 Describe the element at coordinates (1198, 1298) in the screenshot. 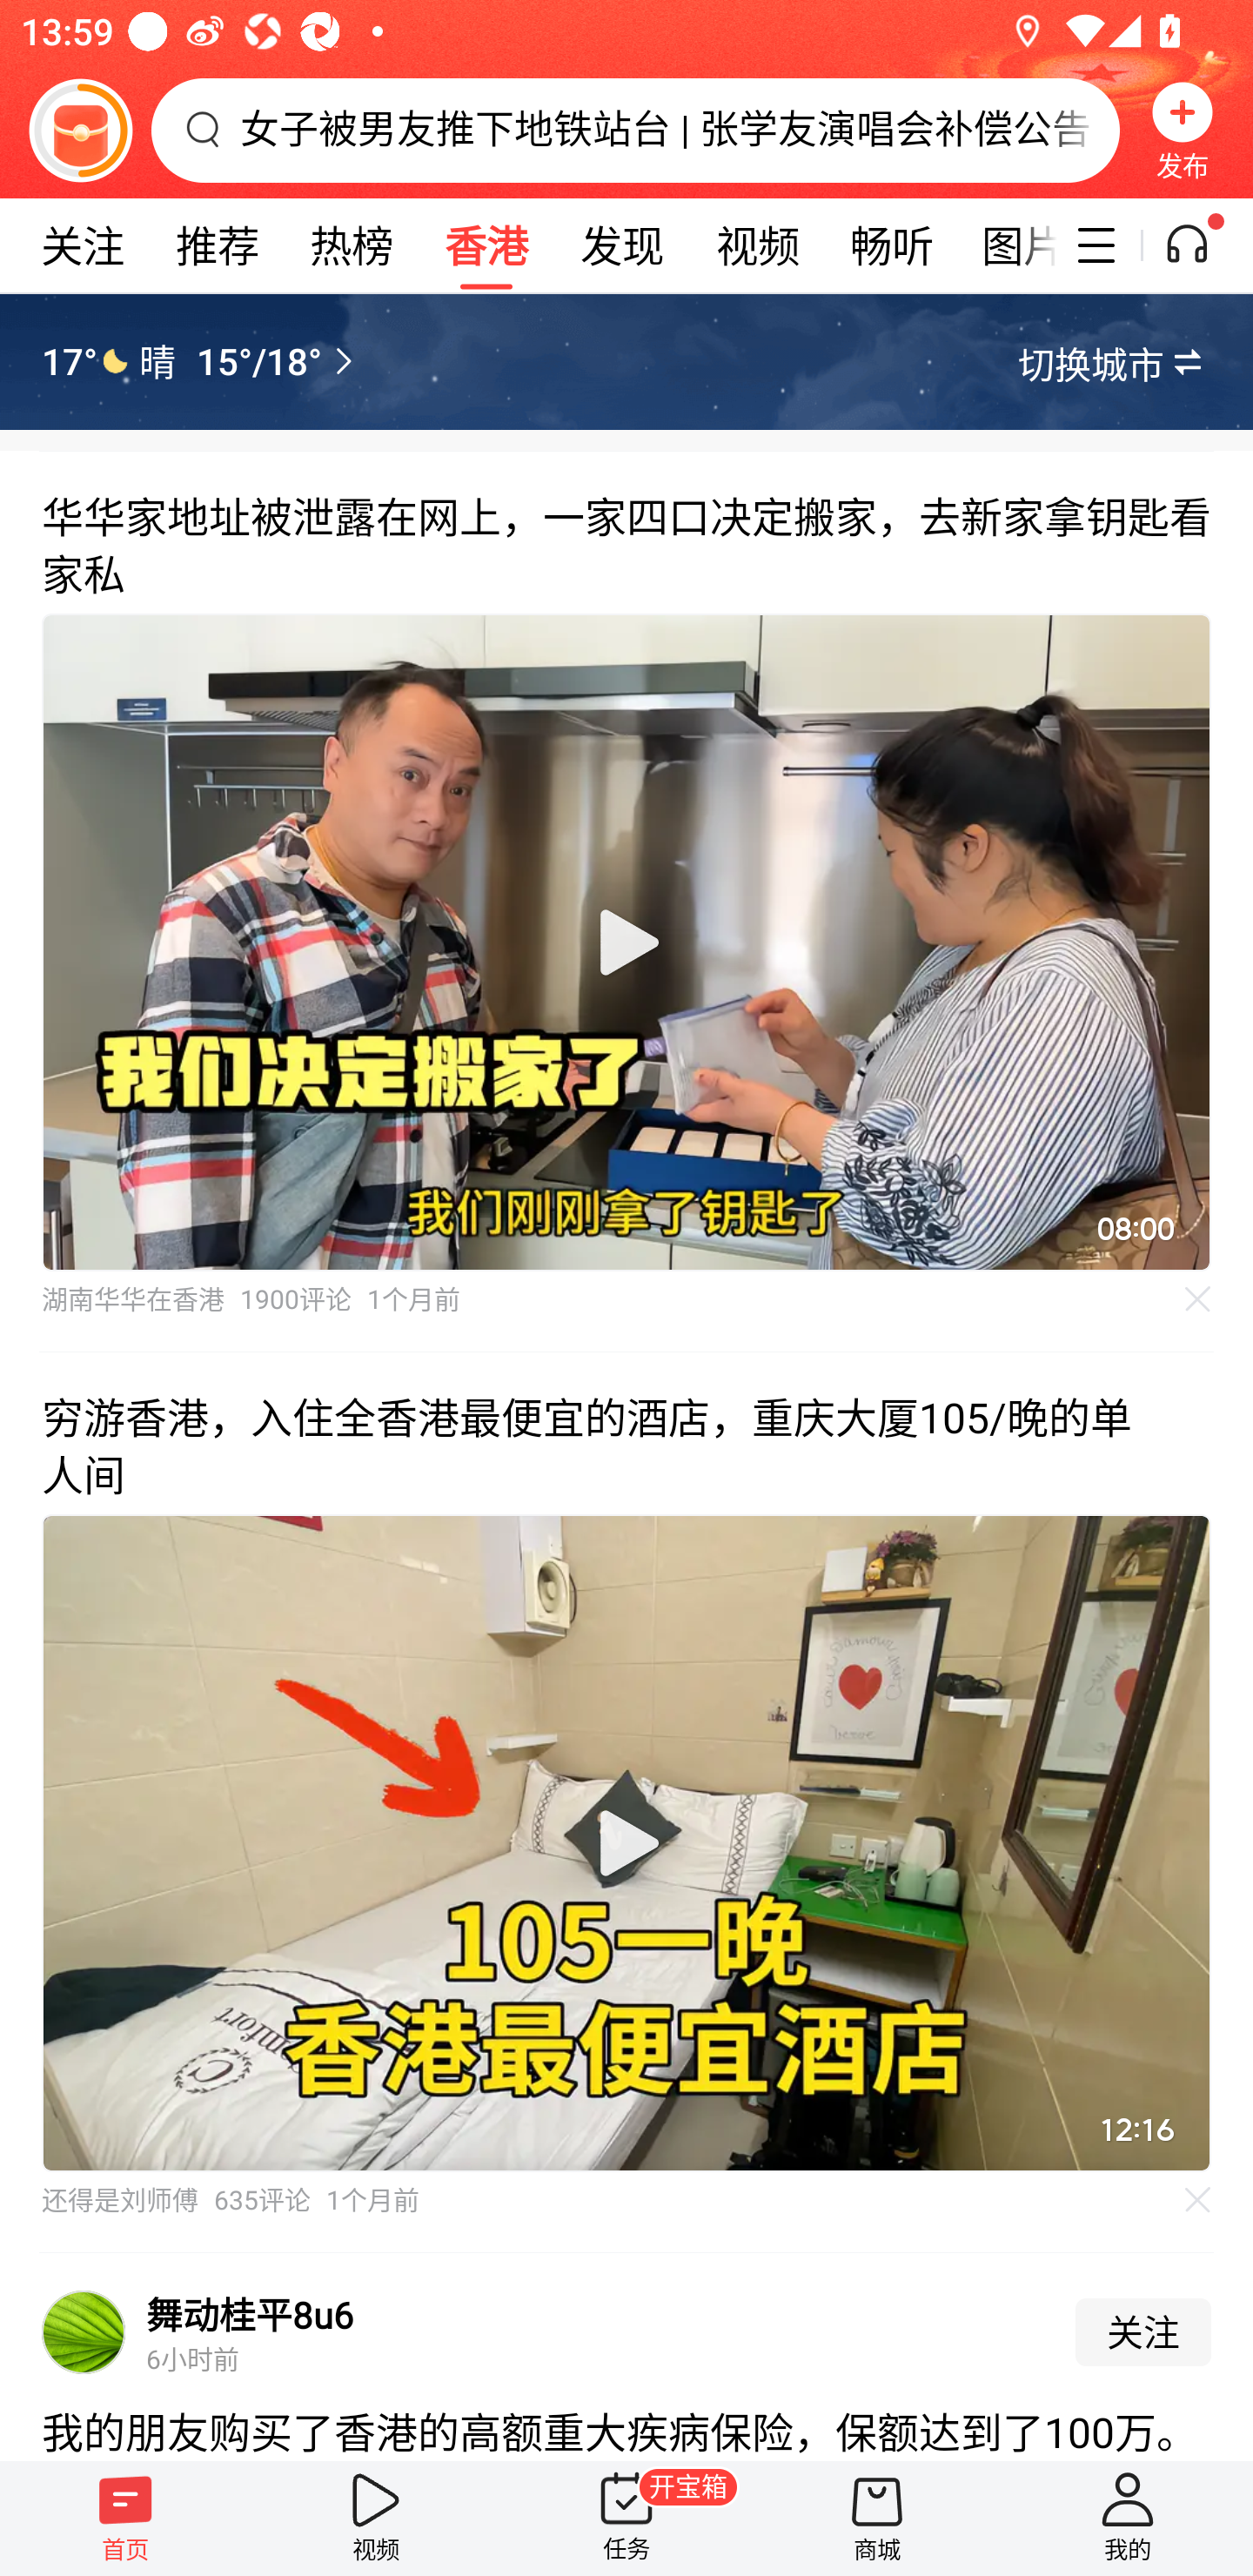

I see `不感兴趣` at that location.